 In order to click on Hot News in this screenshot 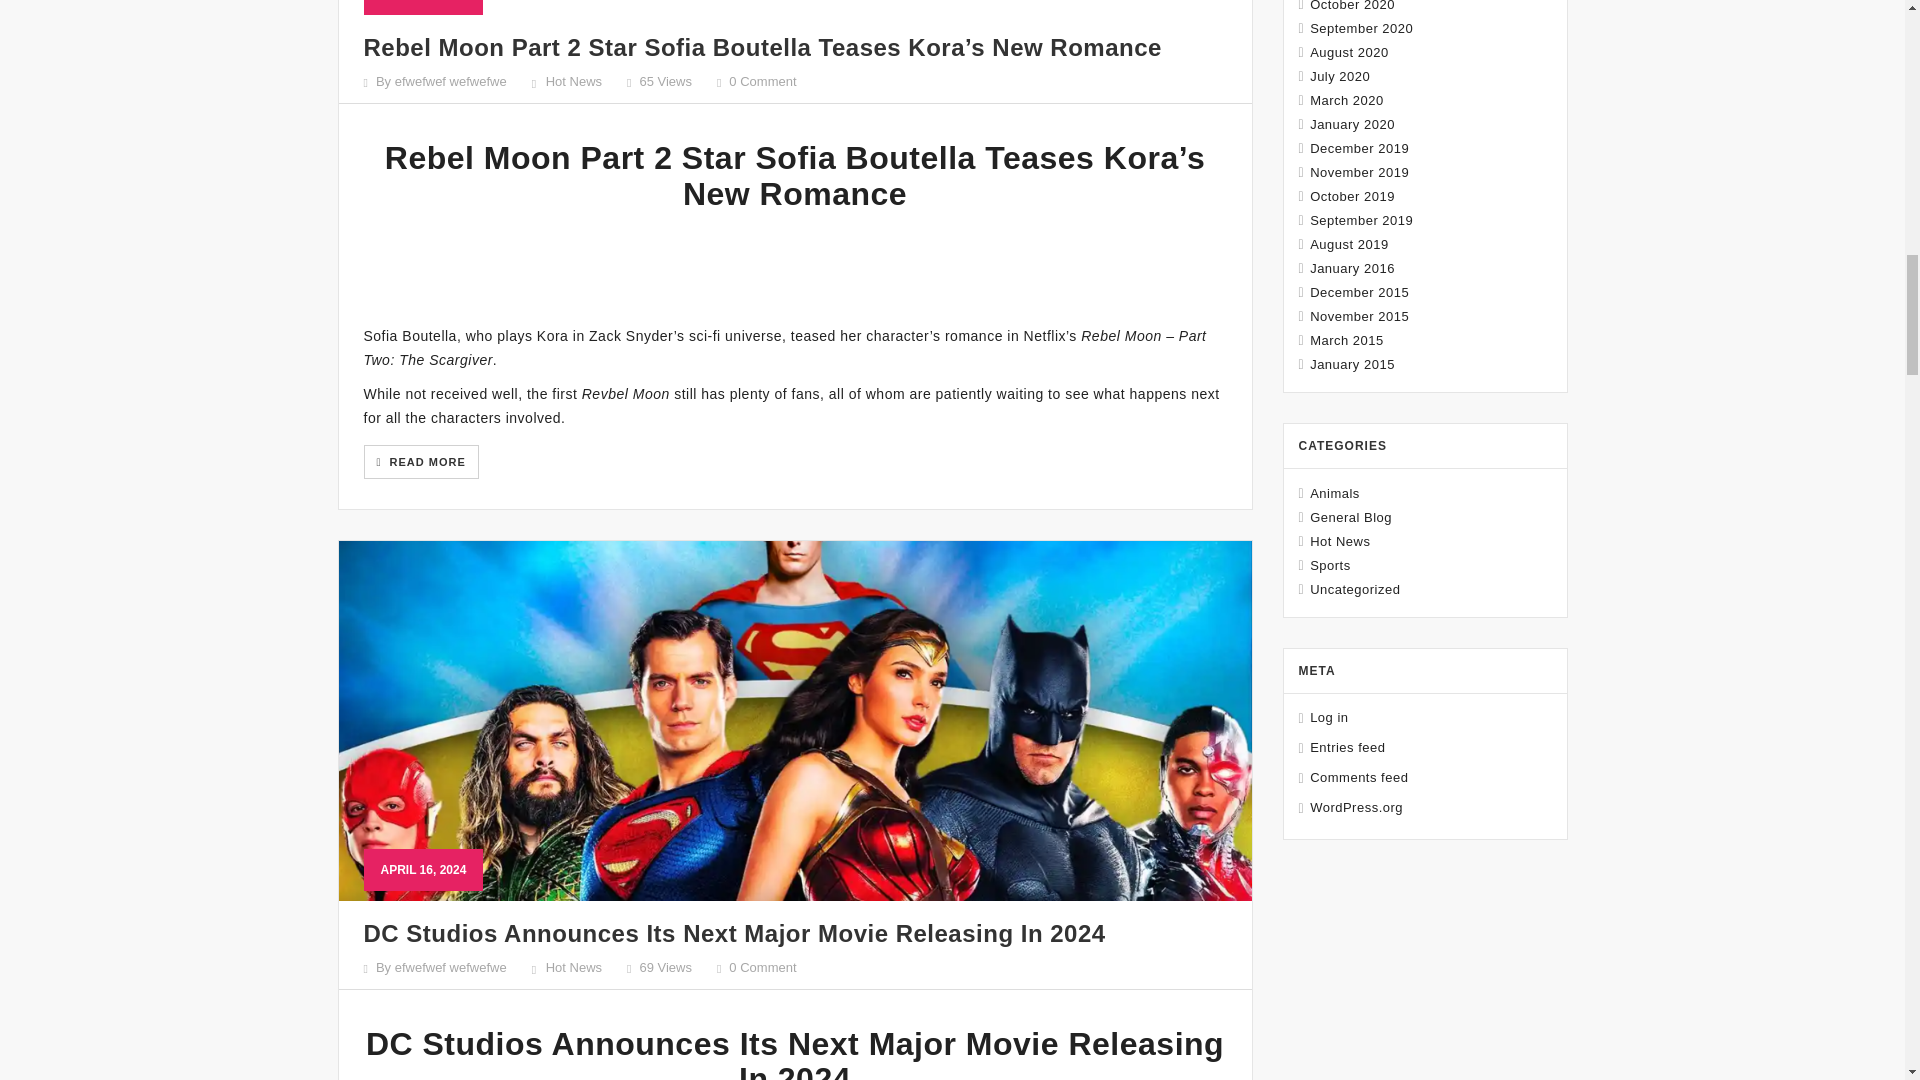, I will do `click(574, 81)`.